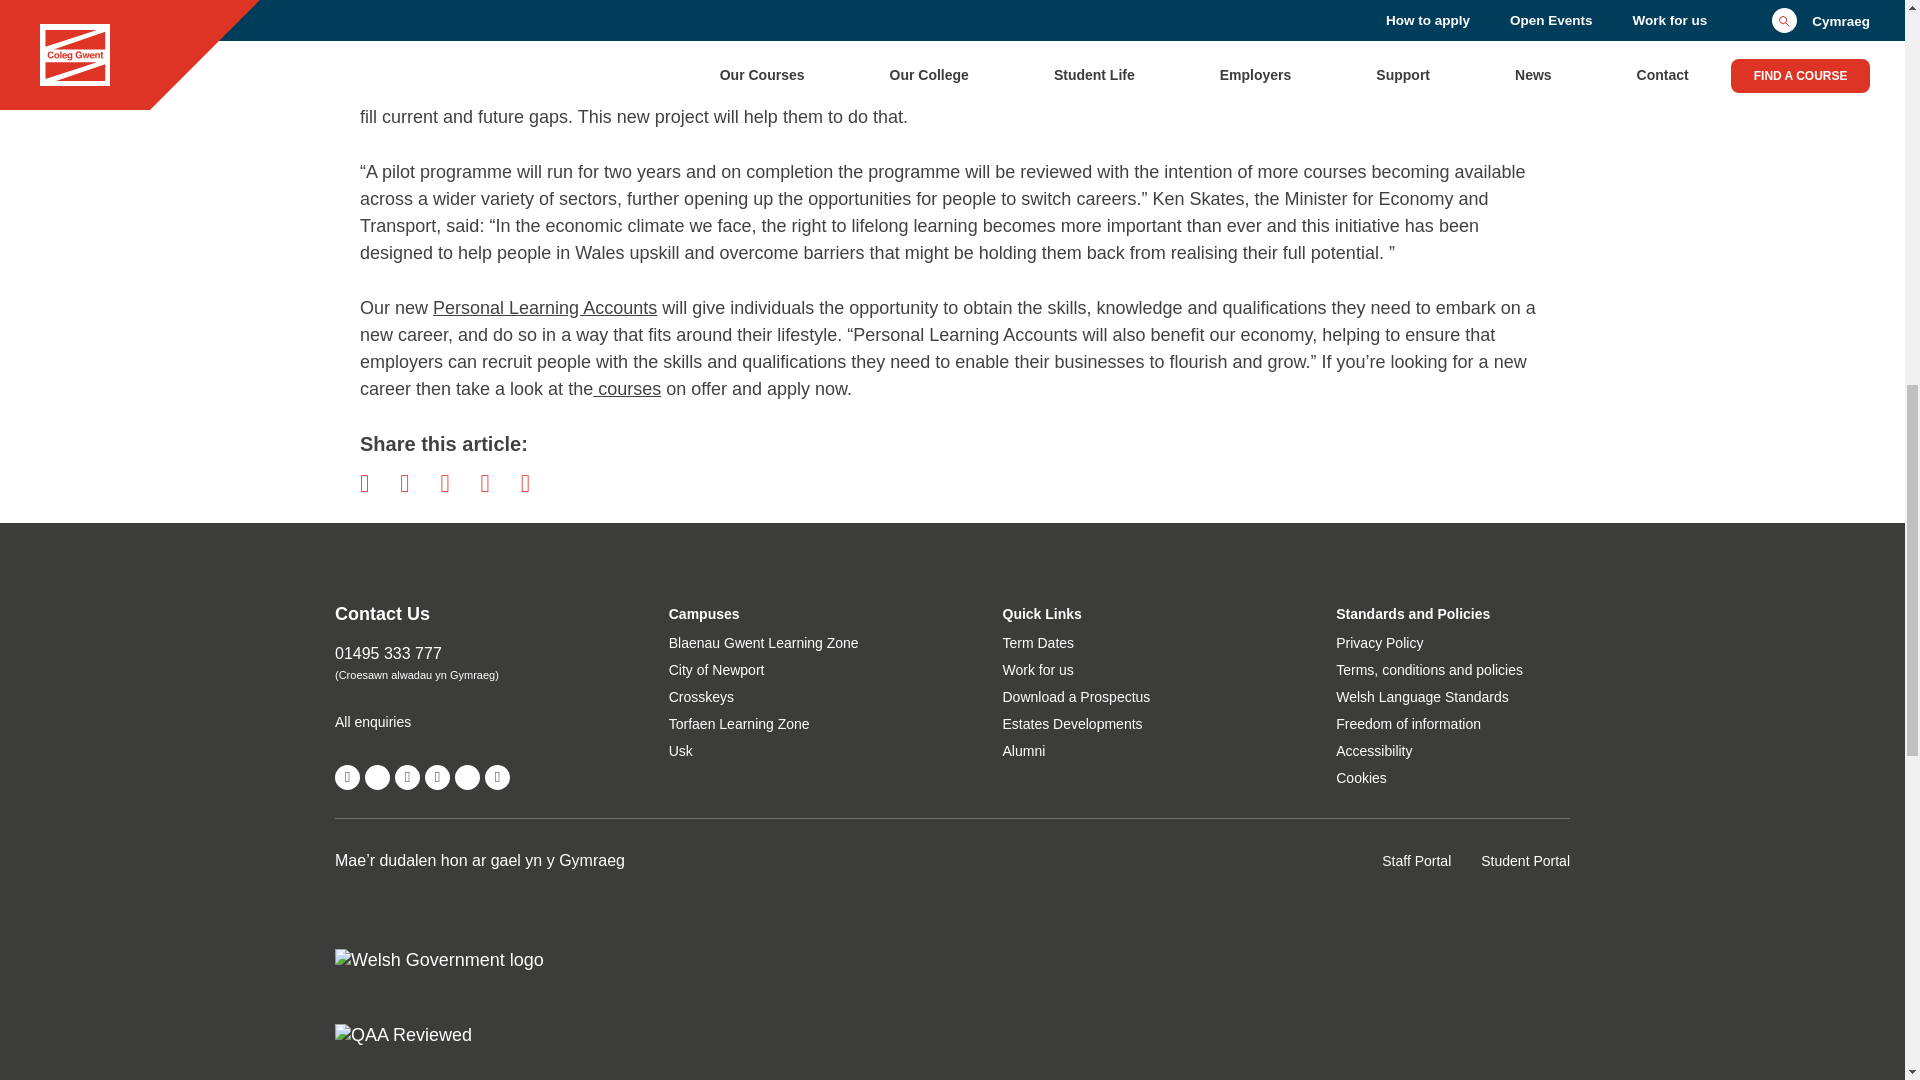 The width and height of the screenshot is (1920, 1080). What do you see at coordinates (468, 776) in the screenshot?
I see `Find us on TikTok` at bounding box center [468, 776].